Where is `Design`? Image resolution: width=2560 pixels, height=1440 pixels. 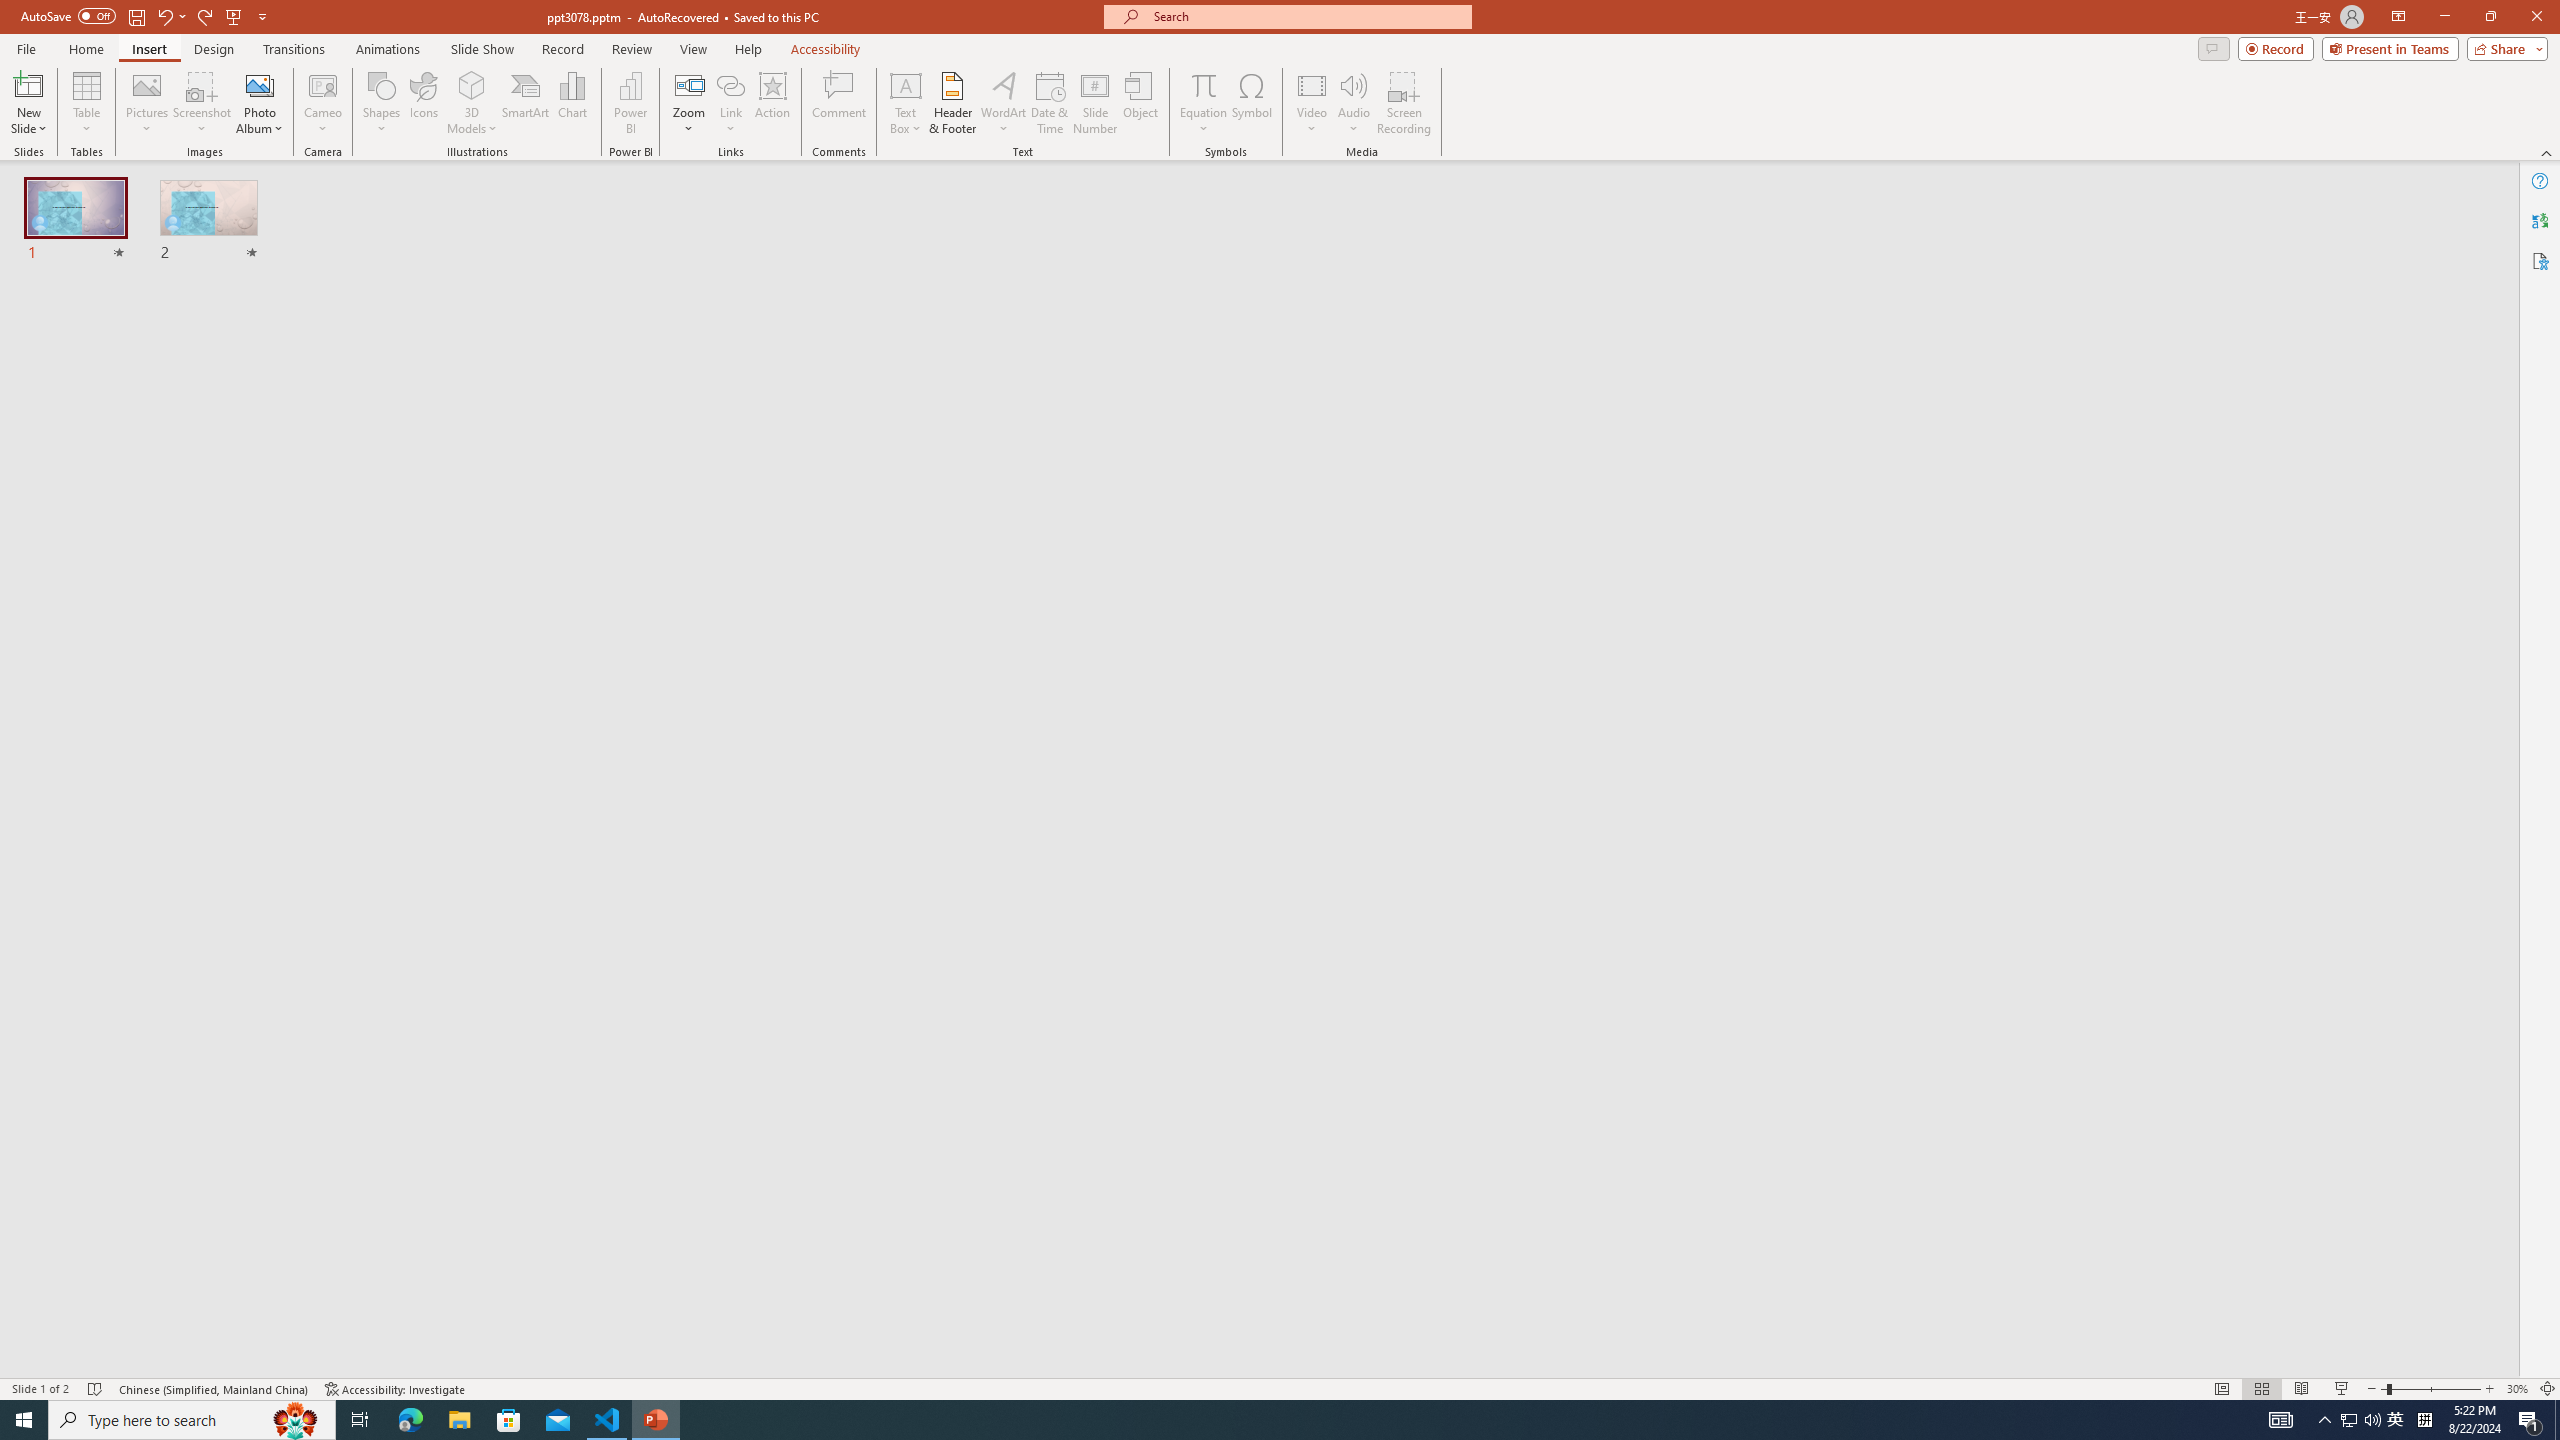
Design is located at coordinates (214, 49).